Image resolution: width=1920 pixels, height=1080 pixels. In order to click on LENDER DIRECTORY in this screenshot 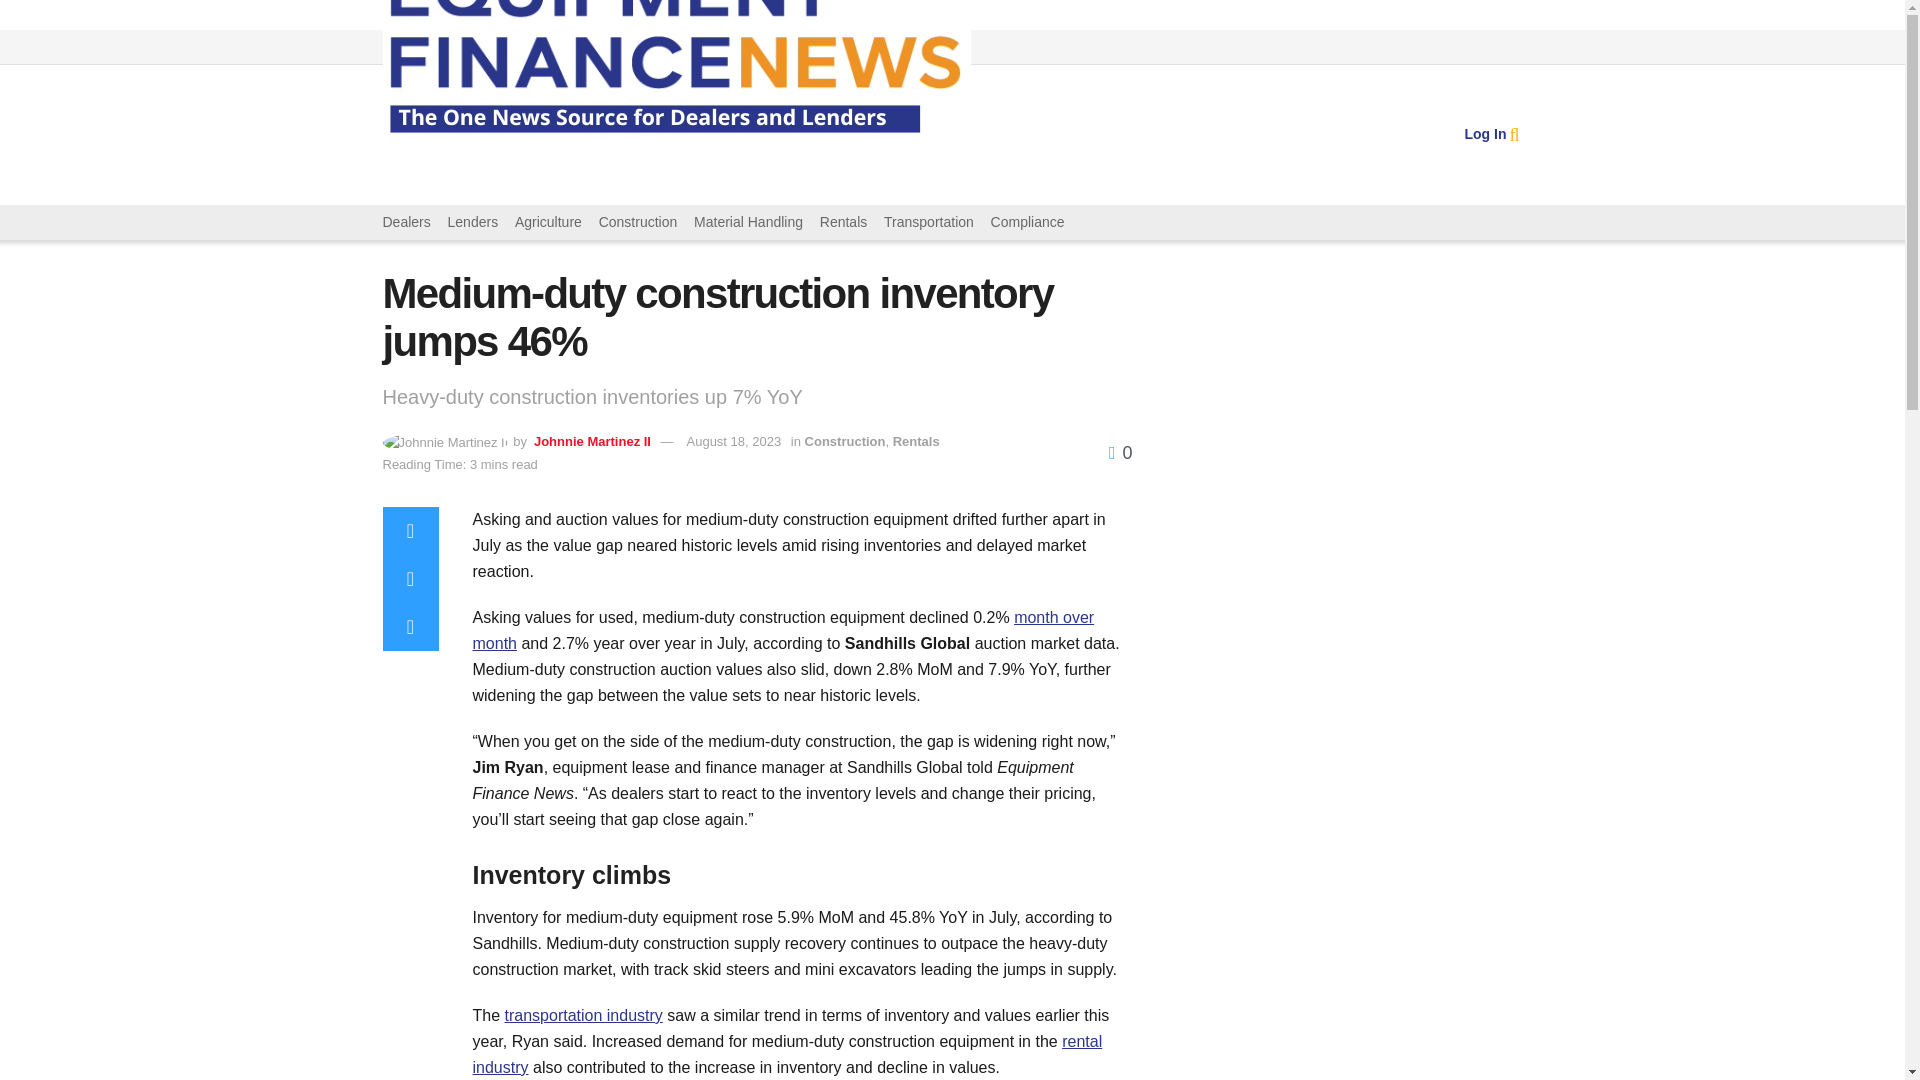, I will do `click(1484, 134)`.